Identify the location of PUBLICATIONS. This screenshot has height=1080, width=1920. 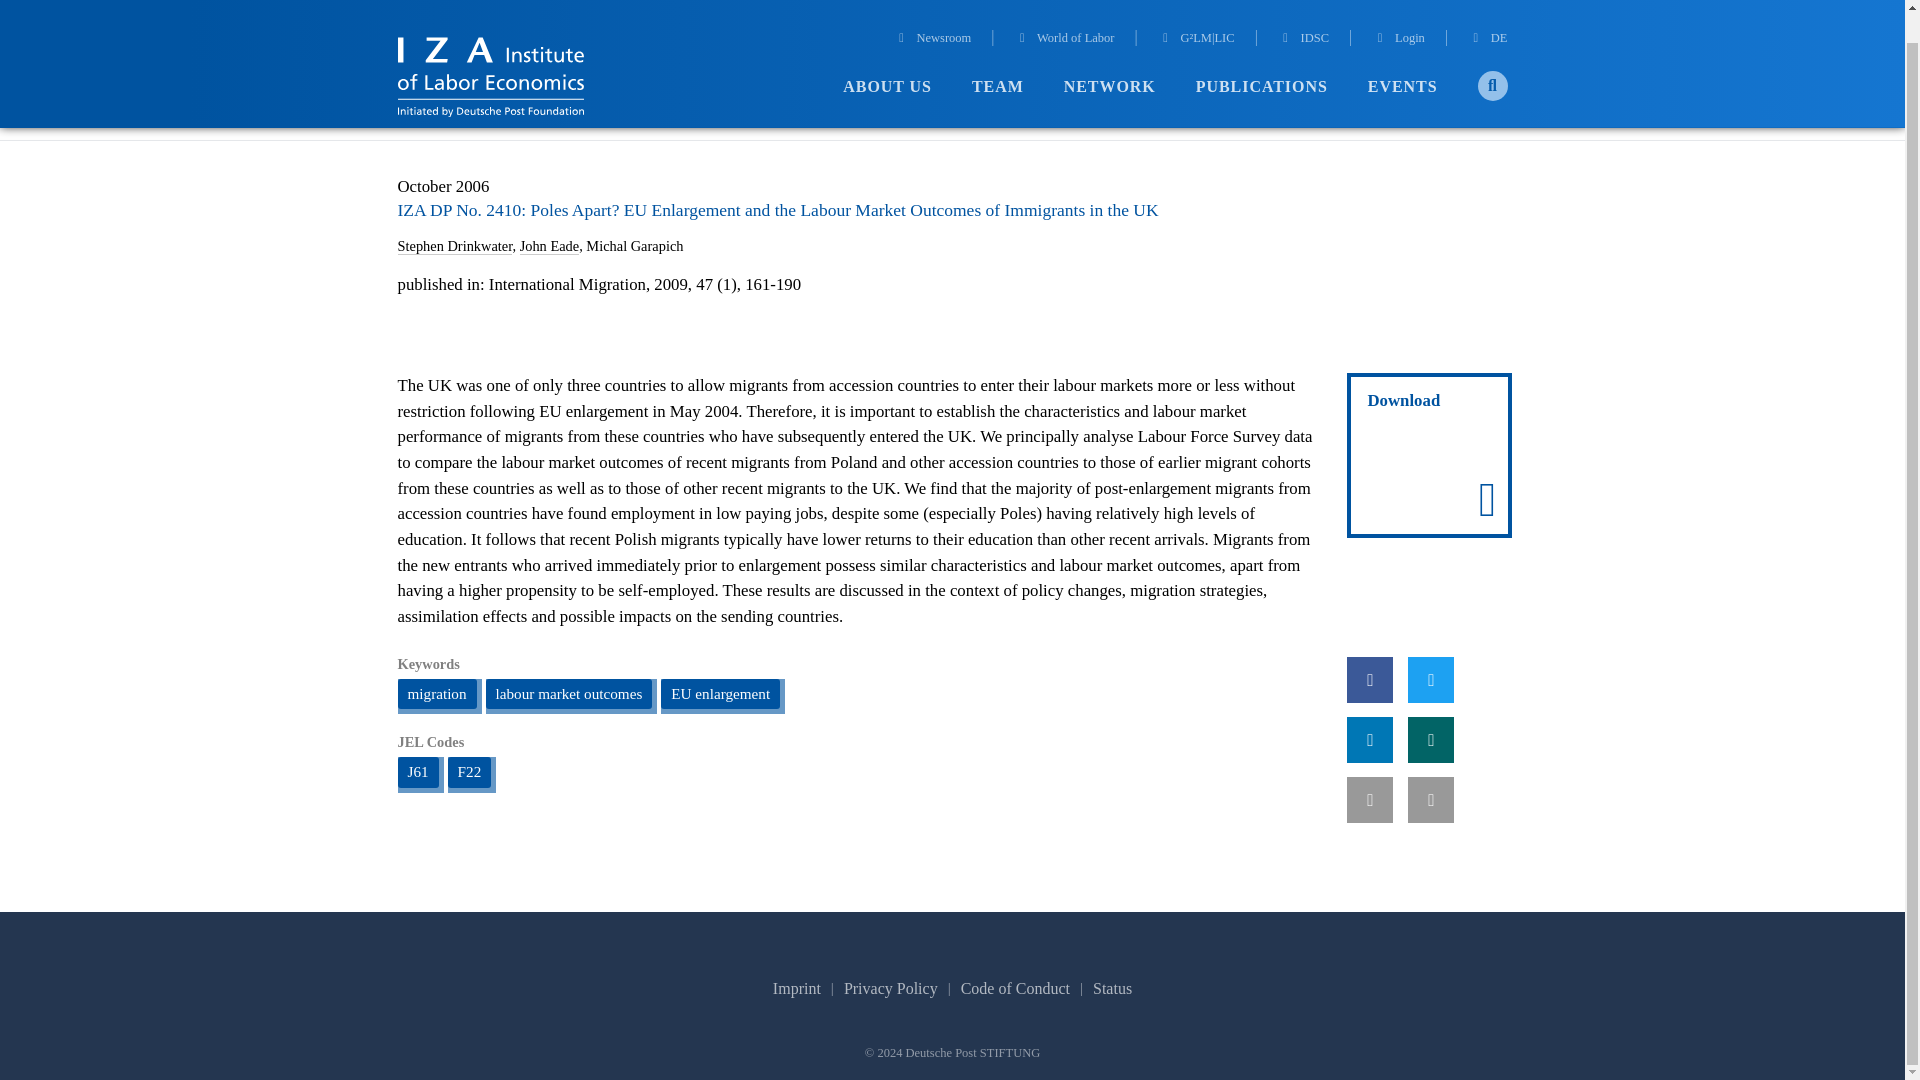
(1262, 57).